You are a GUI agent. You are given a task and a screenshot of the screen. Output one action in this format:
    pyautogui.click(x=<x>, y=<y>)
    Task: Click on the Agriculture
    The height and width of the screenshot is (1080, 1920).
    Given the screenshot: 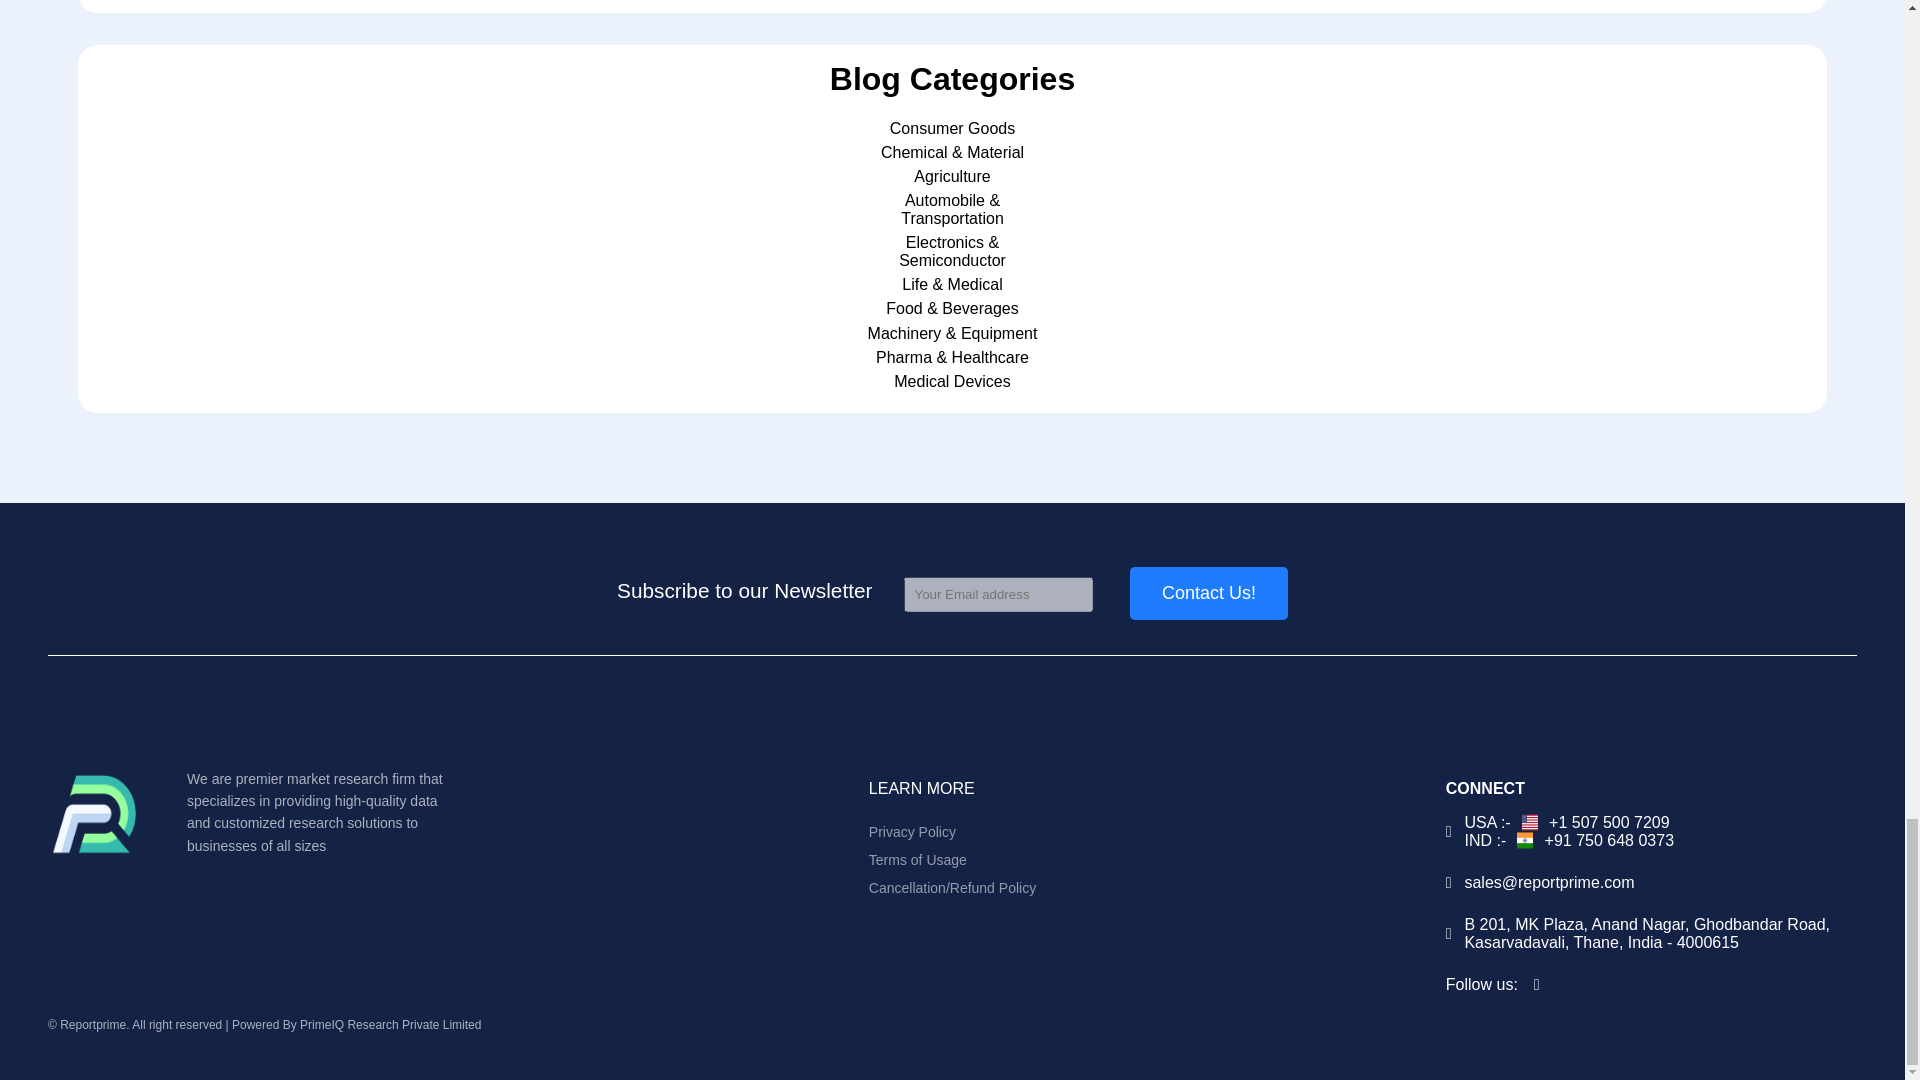 What is the action you would take?
    pyautogui.click(x=952, y=176)
    